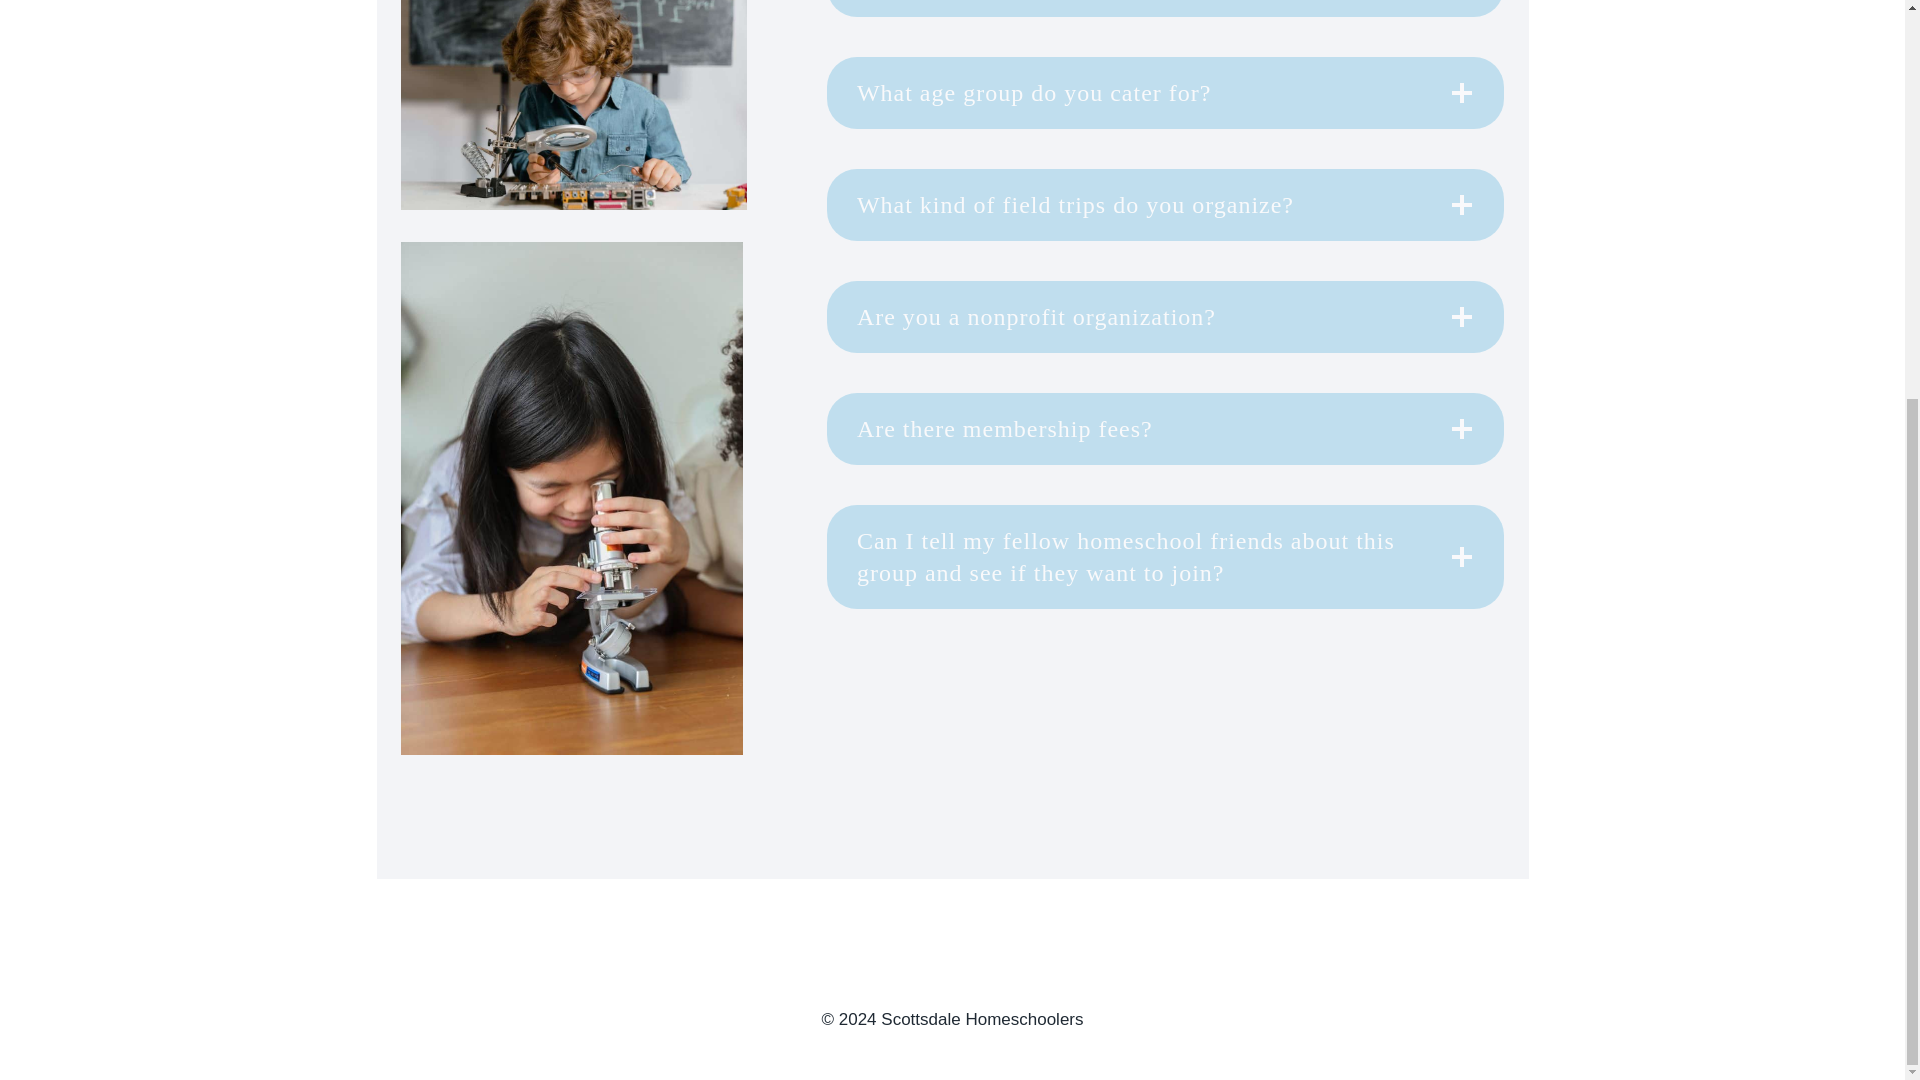  Describe the element at coordinates (1166, 8) in the screenshot. I see `Are you a secular group?` at that location.